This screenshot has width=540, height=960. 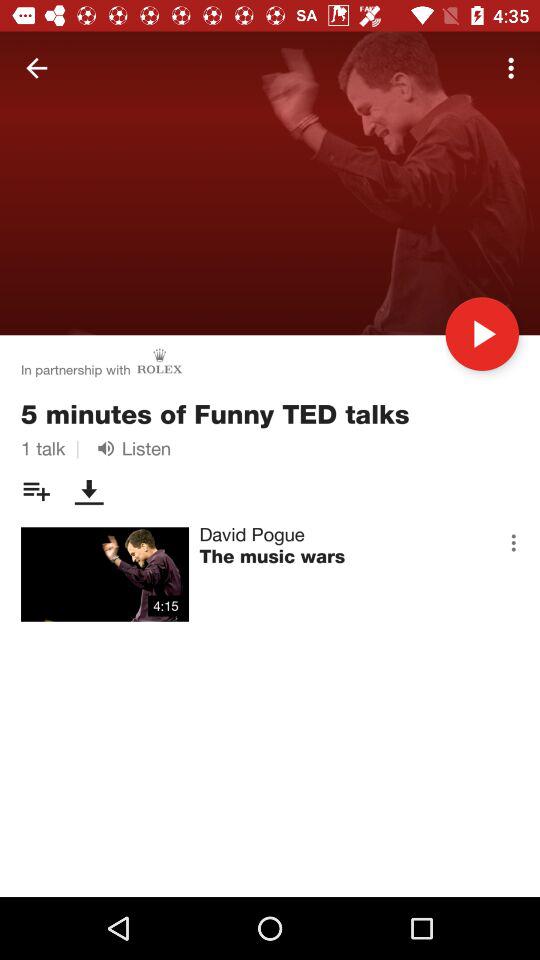 What do you see at coordinates (513, 542) in the screenshot?
I see `turn on icon to the right of the david pogue icon` at bounding box center [513, 542].